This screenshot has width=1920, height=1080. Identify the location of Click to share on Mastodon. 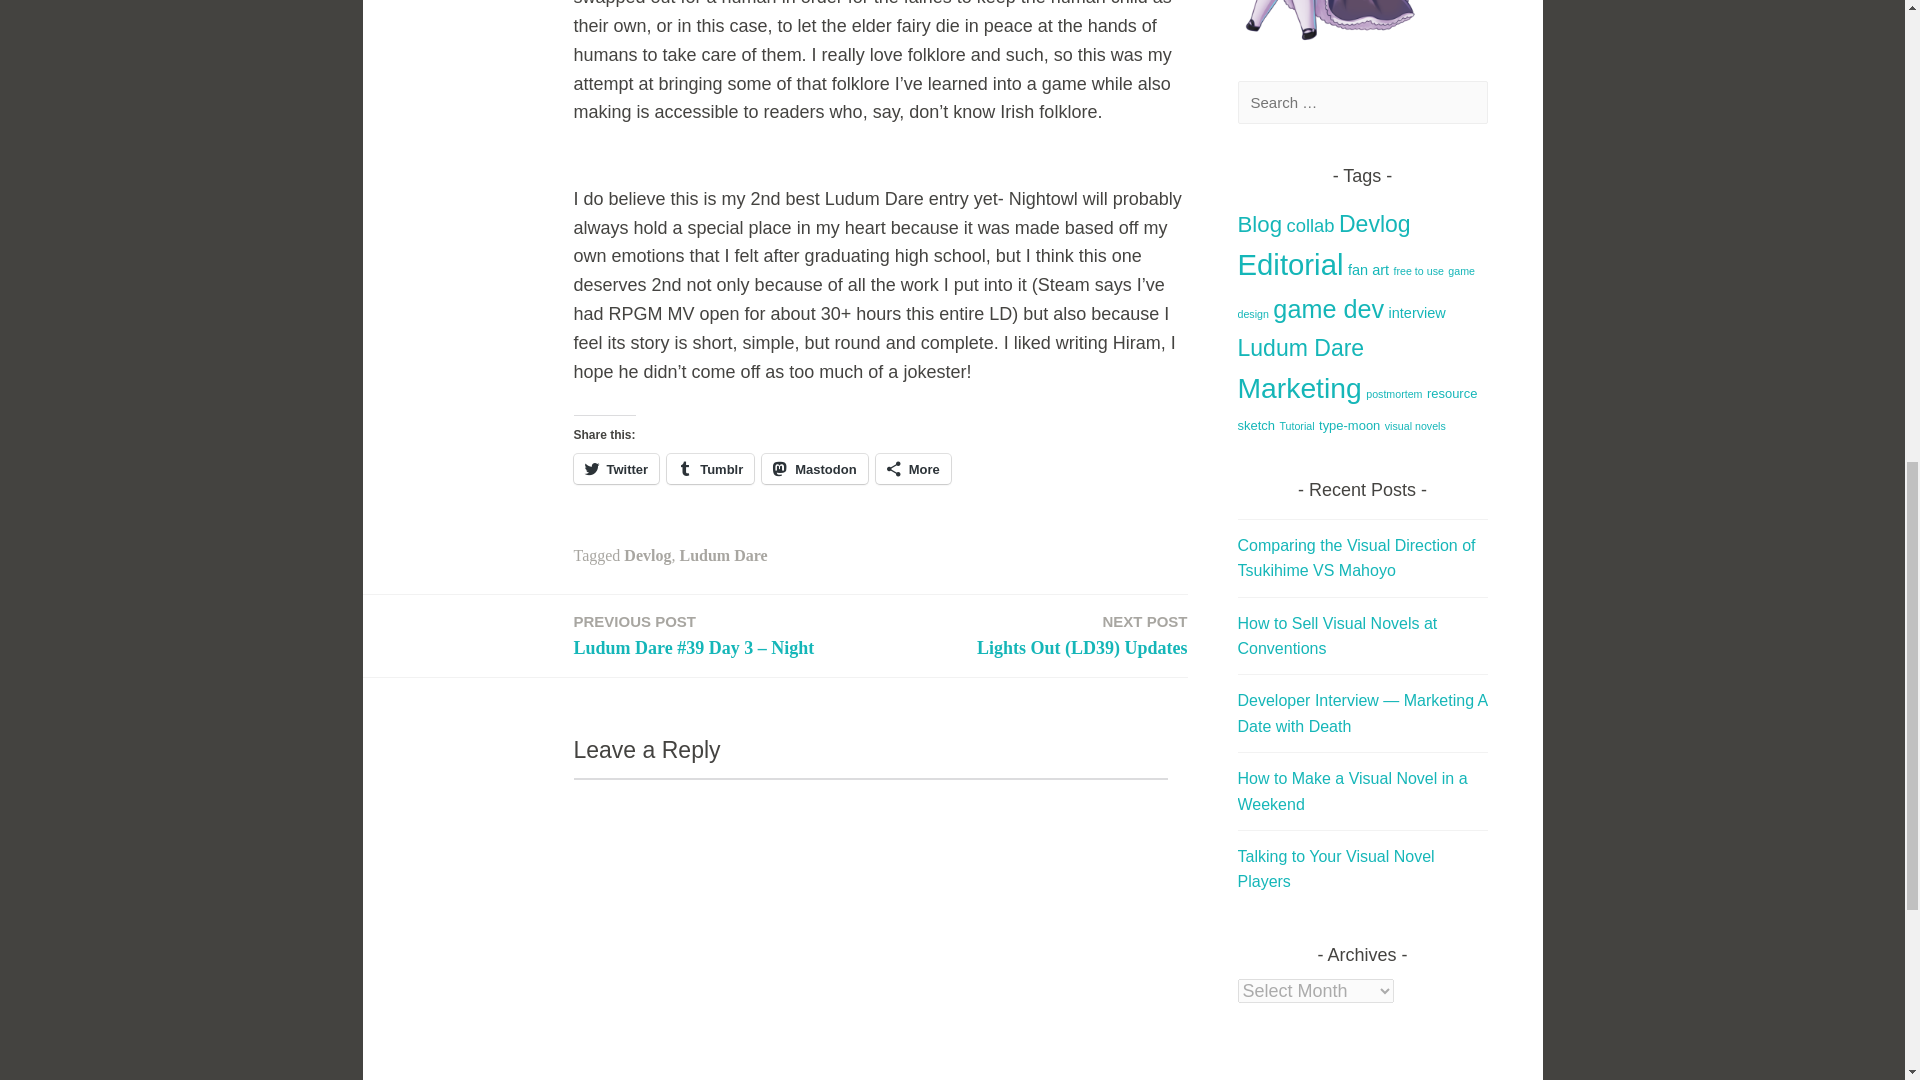
(814, 468).